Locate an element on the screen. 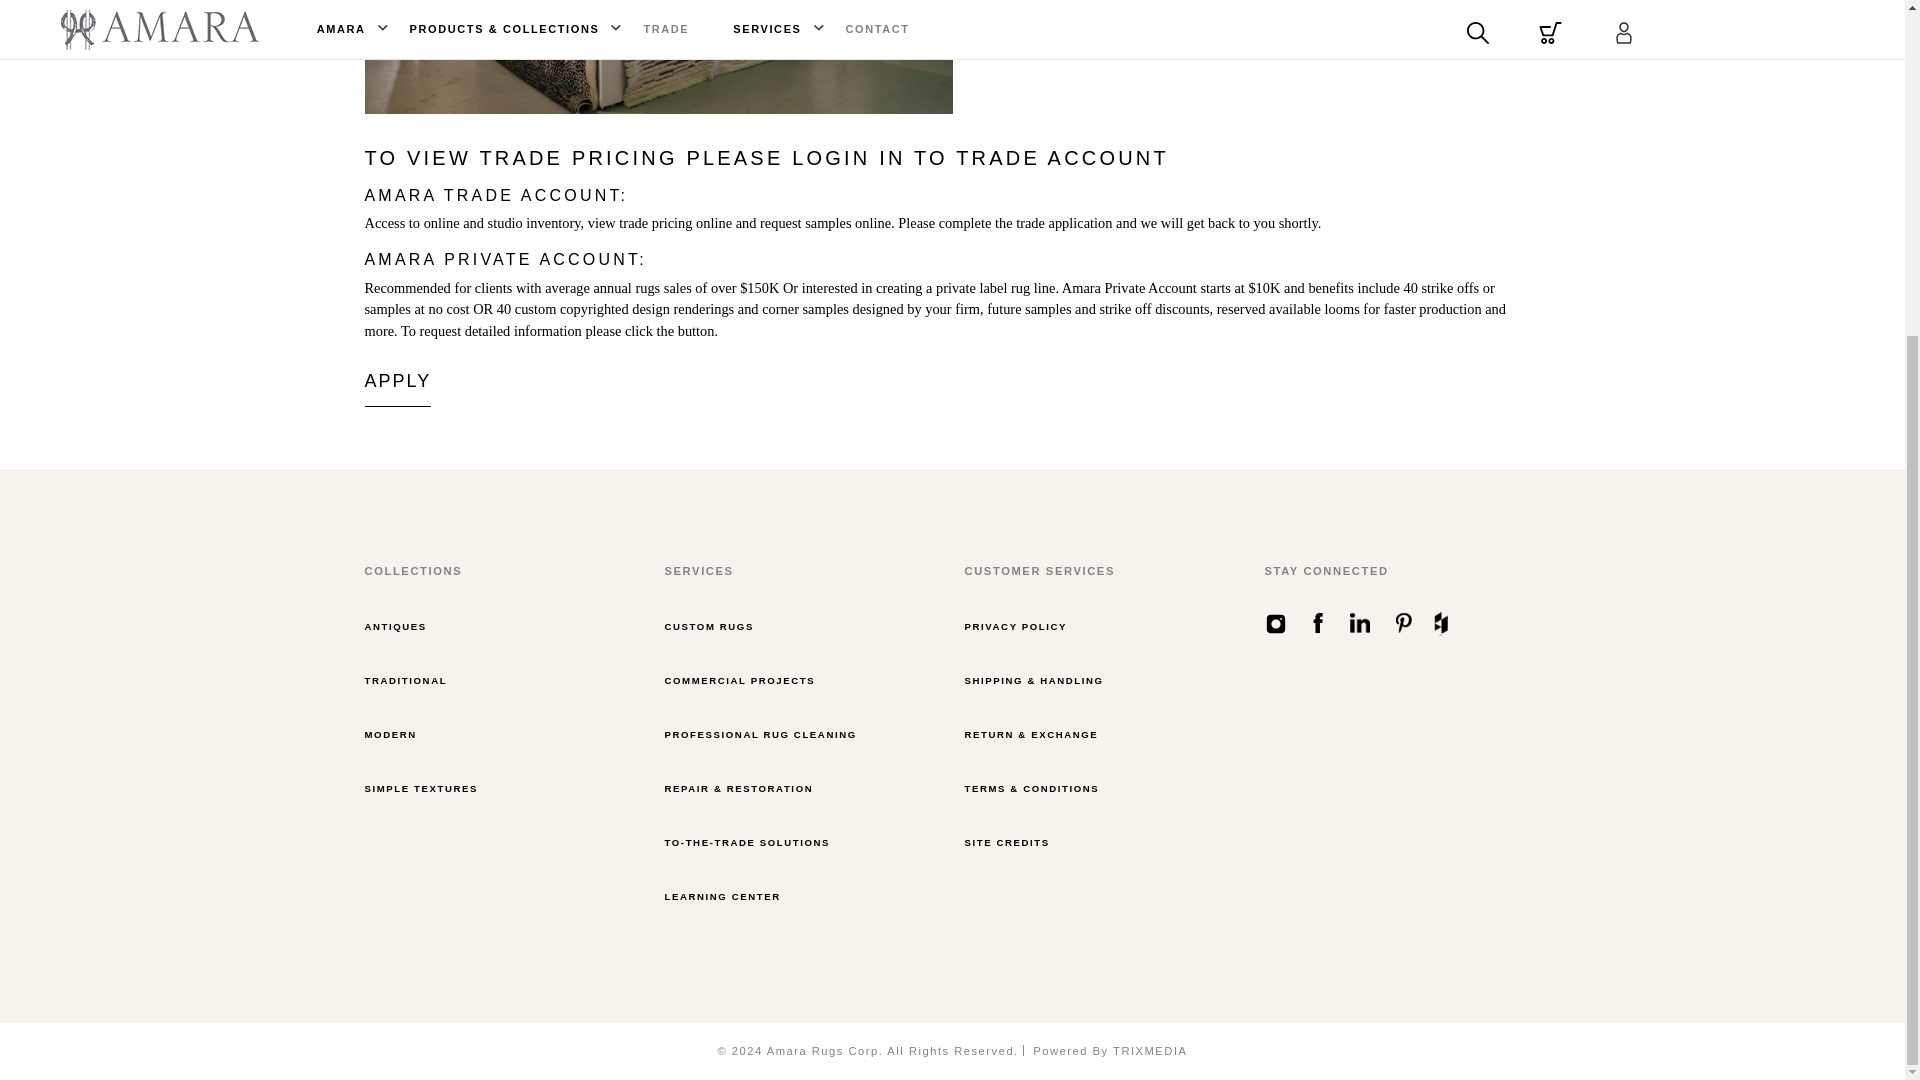 This screenshot has width=1920, height=1080. silk is located at coordinates (658, 57).